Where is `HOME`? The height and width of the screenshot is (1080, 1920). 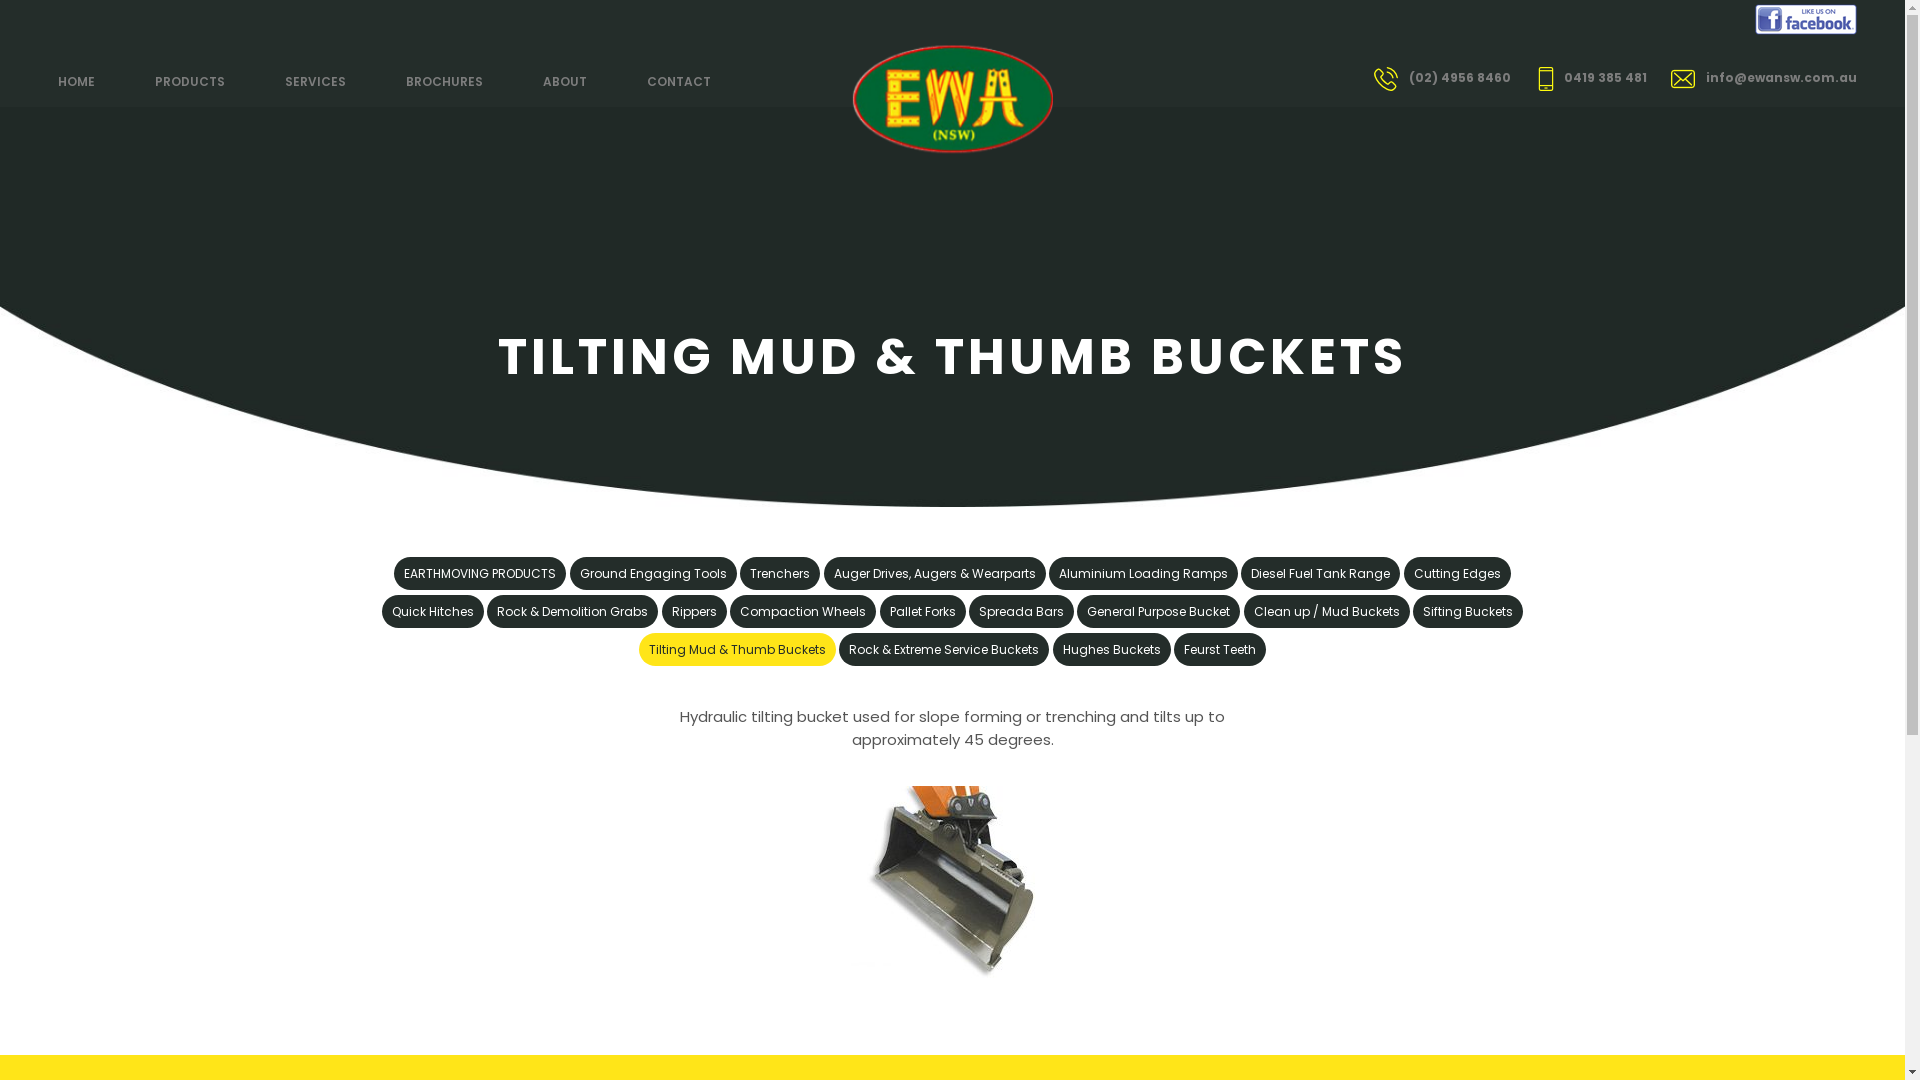 HOME is located at coordinates (88, 82).